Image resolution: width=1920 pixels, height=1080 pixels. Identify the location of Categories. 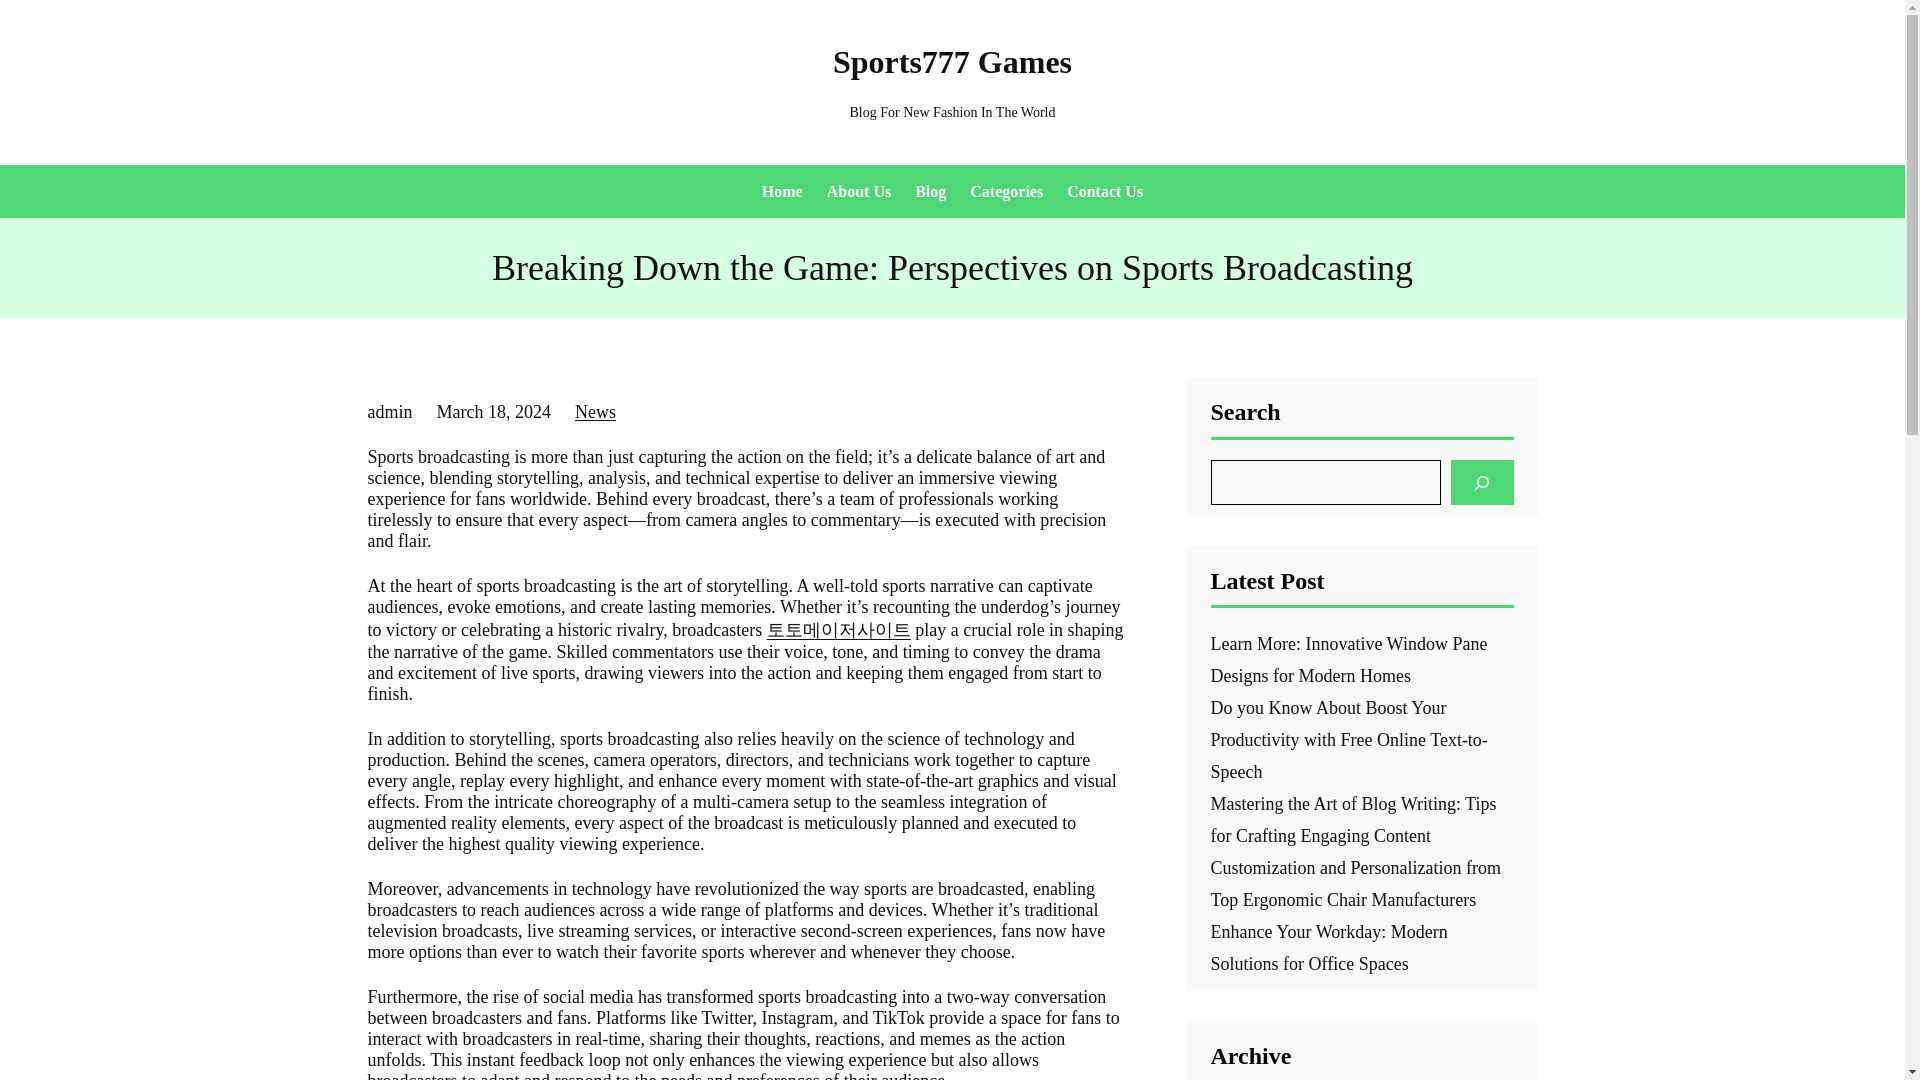
(1006, 190).